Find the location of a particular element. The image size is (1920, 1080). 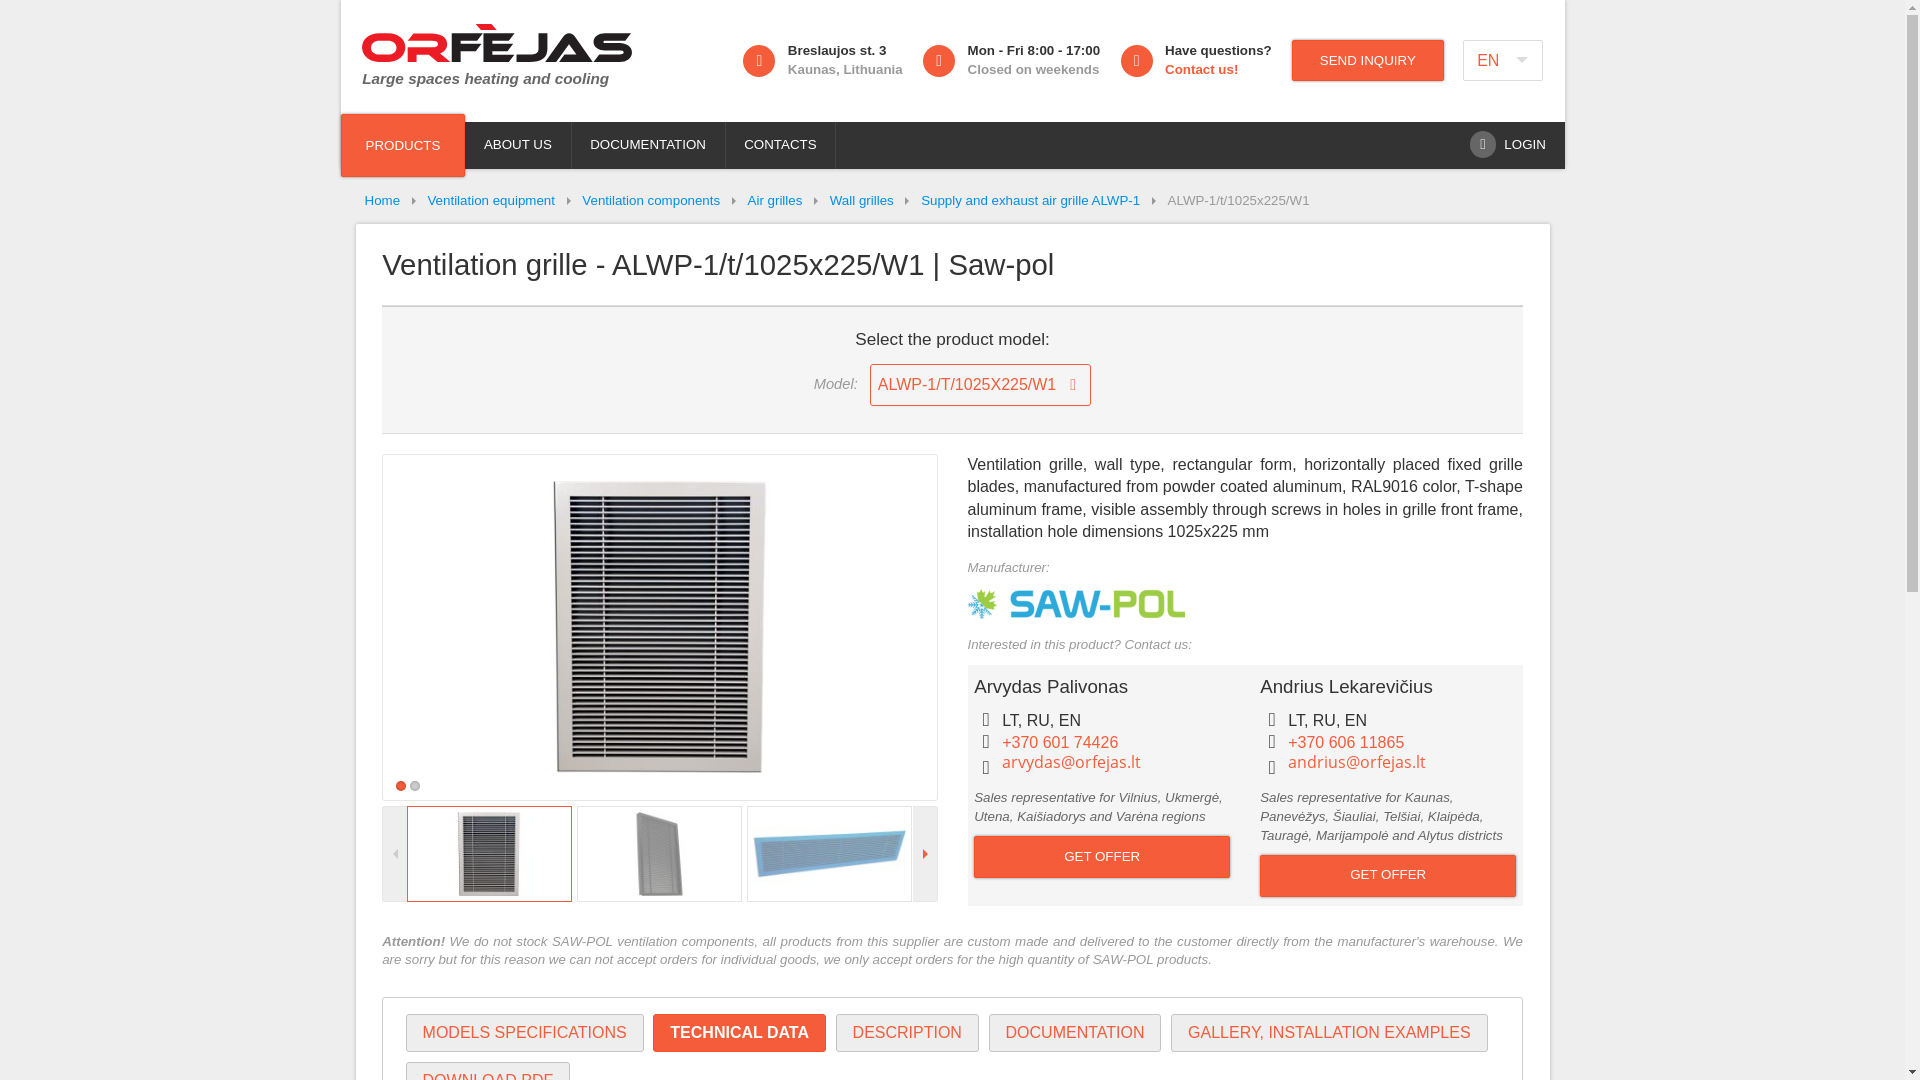

SEND INQUIRY is located at coordinates (1368, 60).